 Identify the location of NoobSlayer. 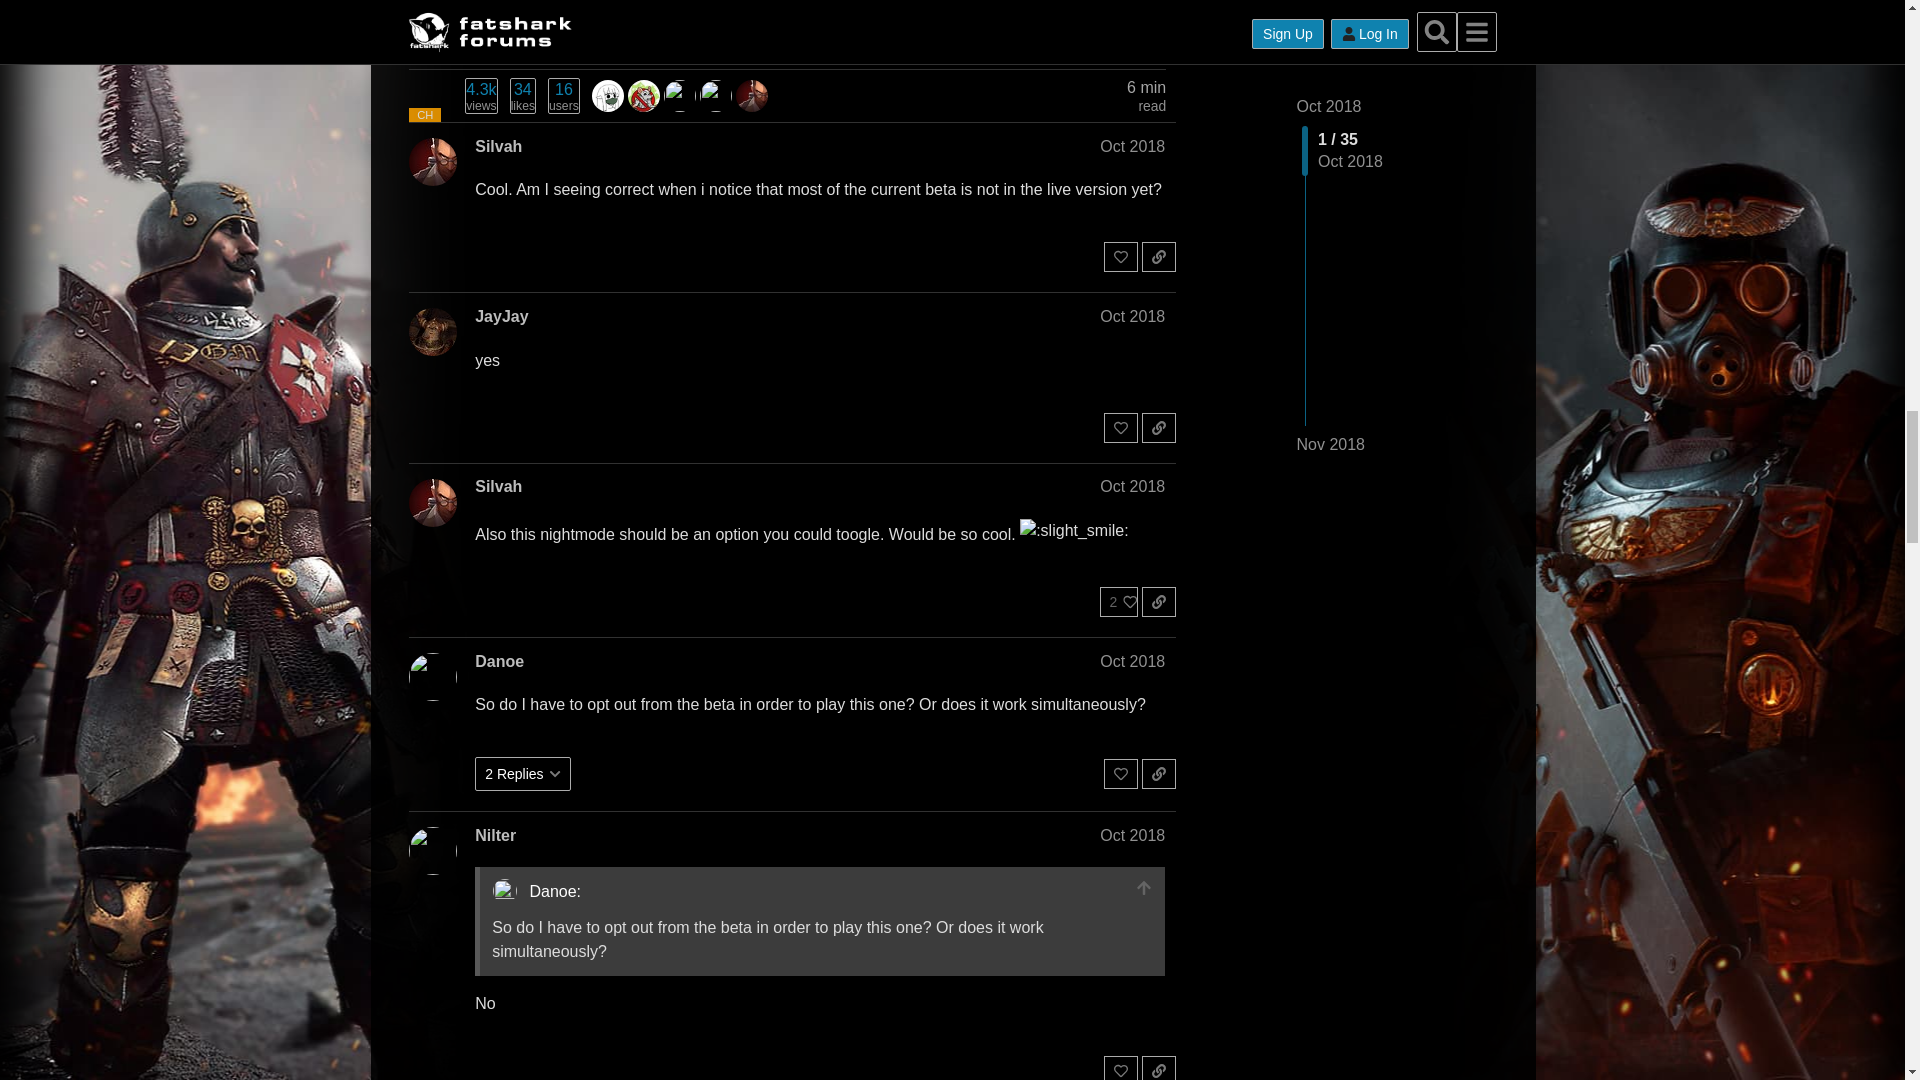
(644, 94).